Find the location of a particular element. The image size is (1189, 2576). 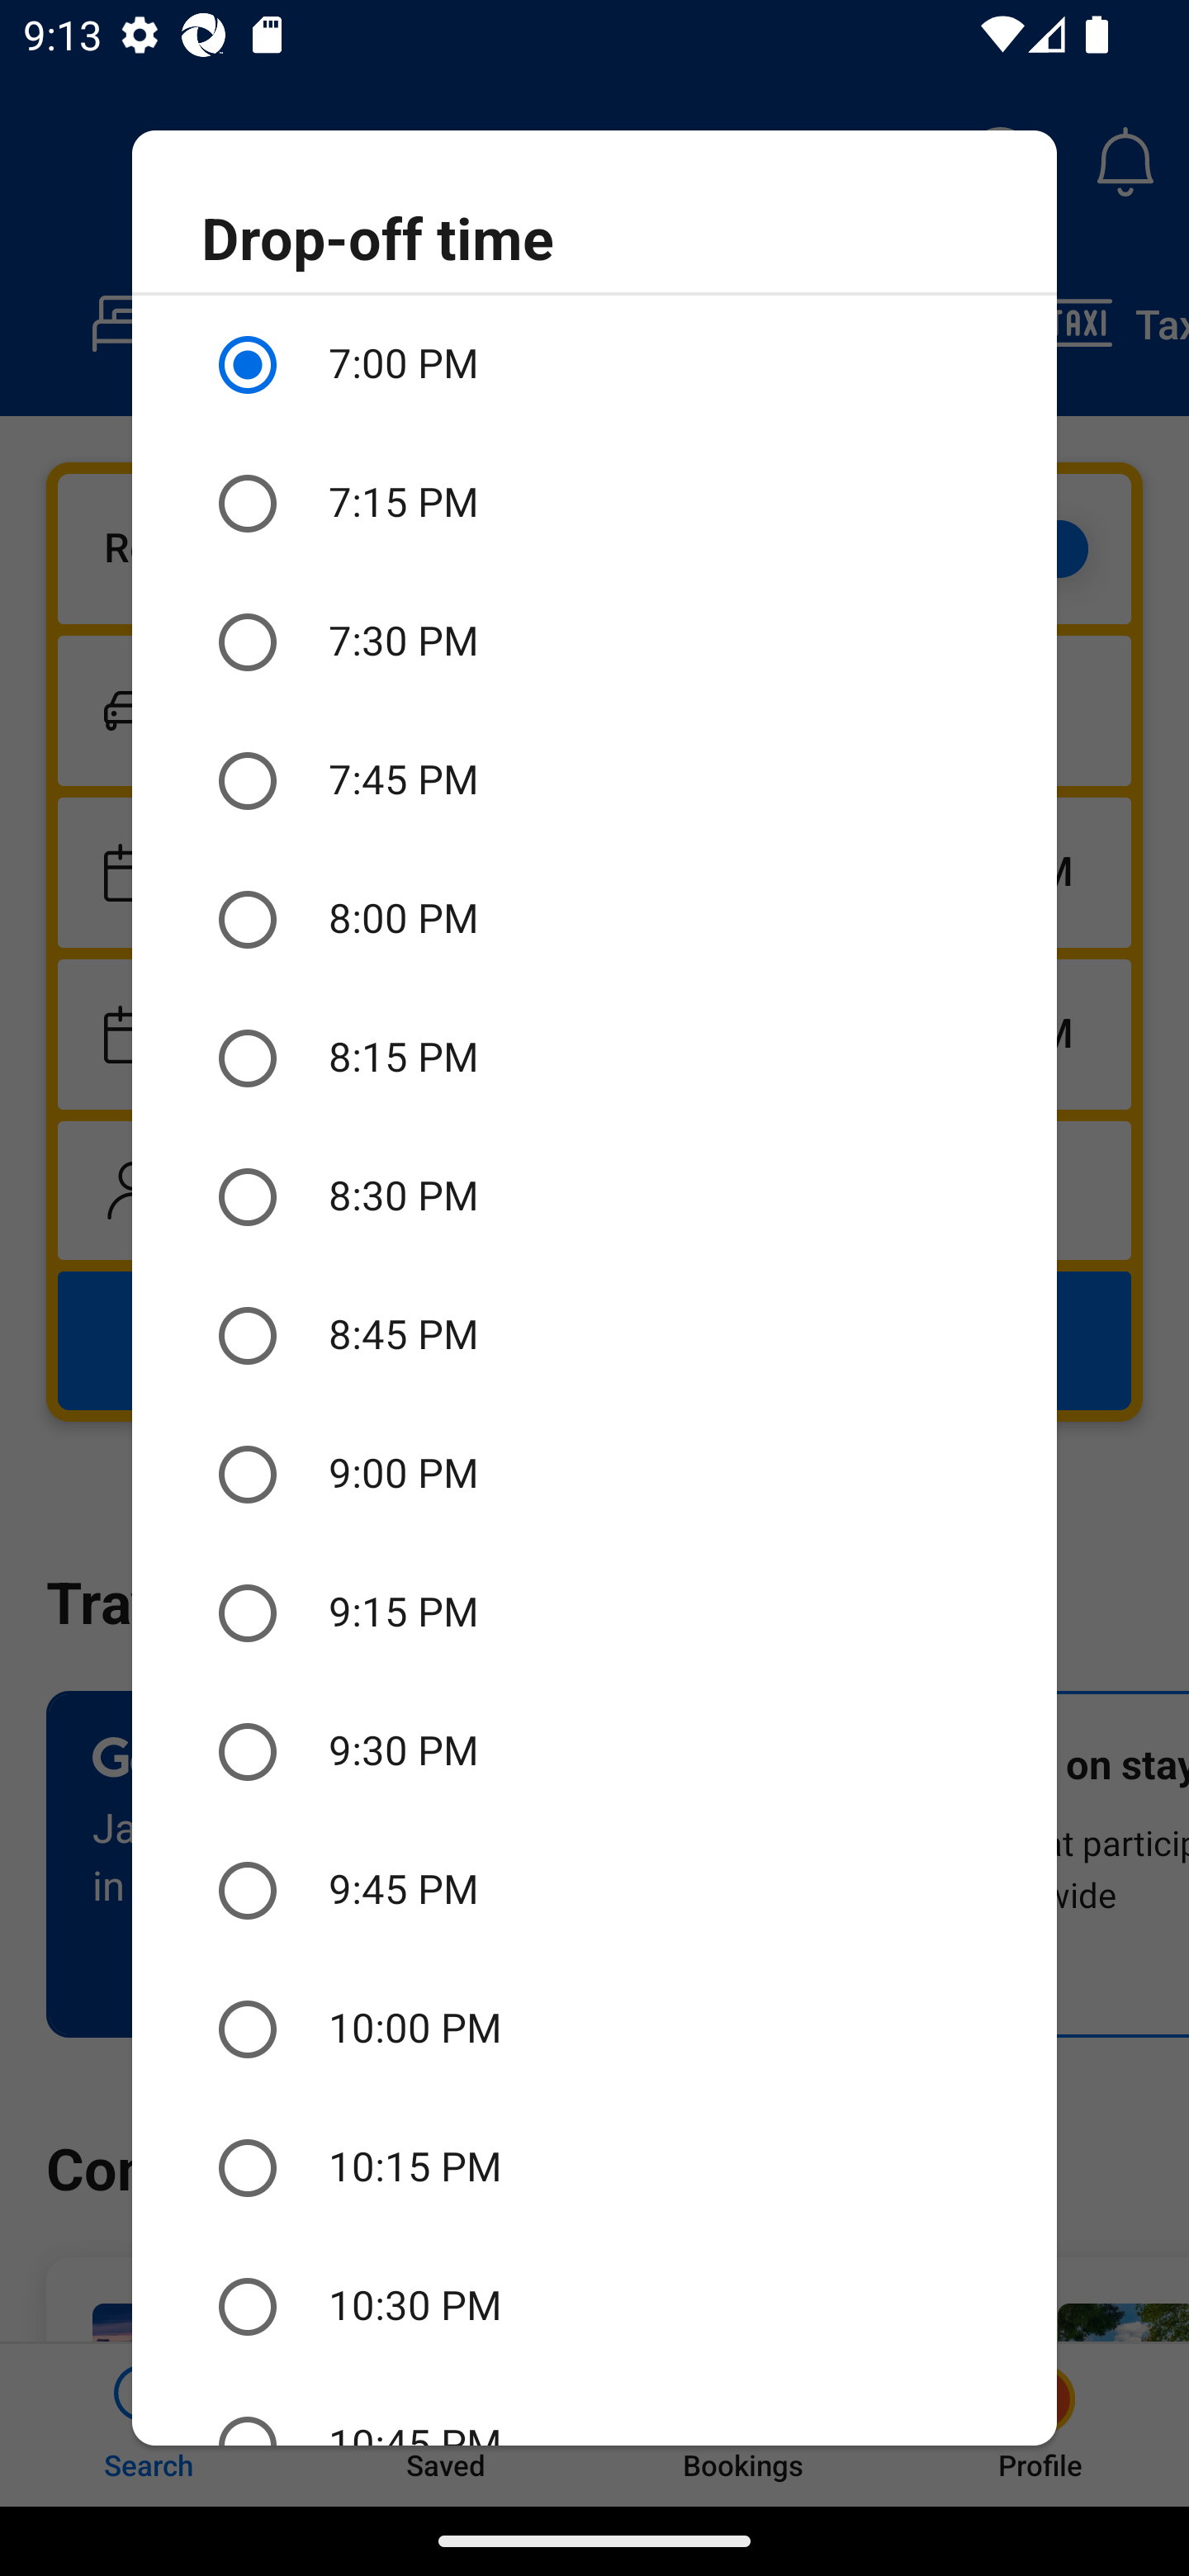

10:15 PM is located at coordinates (594, 2168).